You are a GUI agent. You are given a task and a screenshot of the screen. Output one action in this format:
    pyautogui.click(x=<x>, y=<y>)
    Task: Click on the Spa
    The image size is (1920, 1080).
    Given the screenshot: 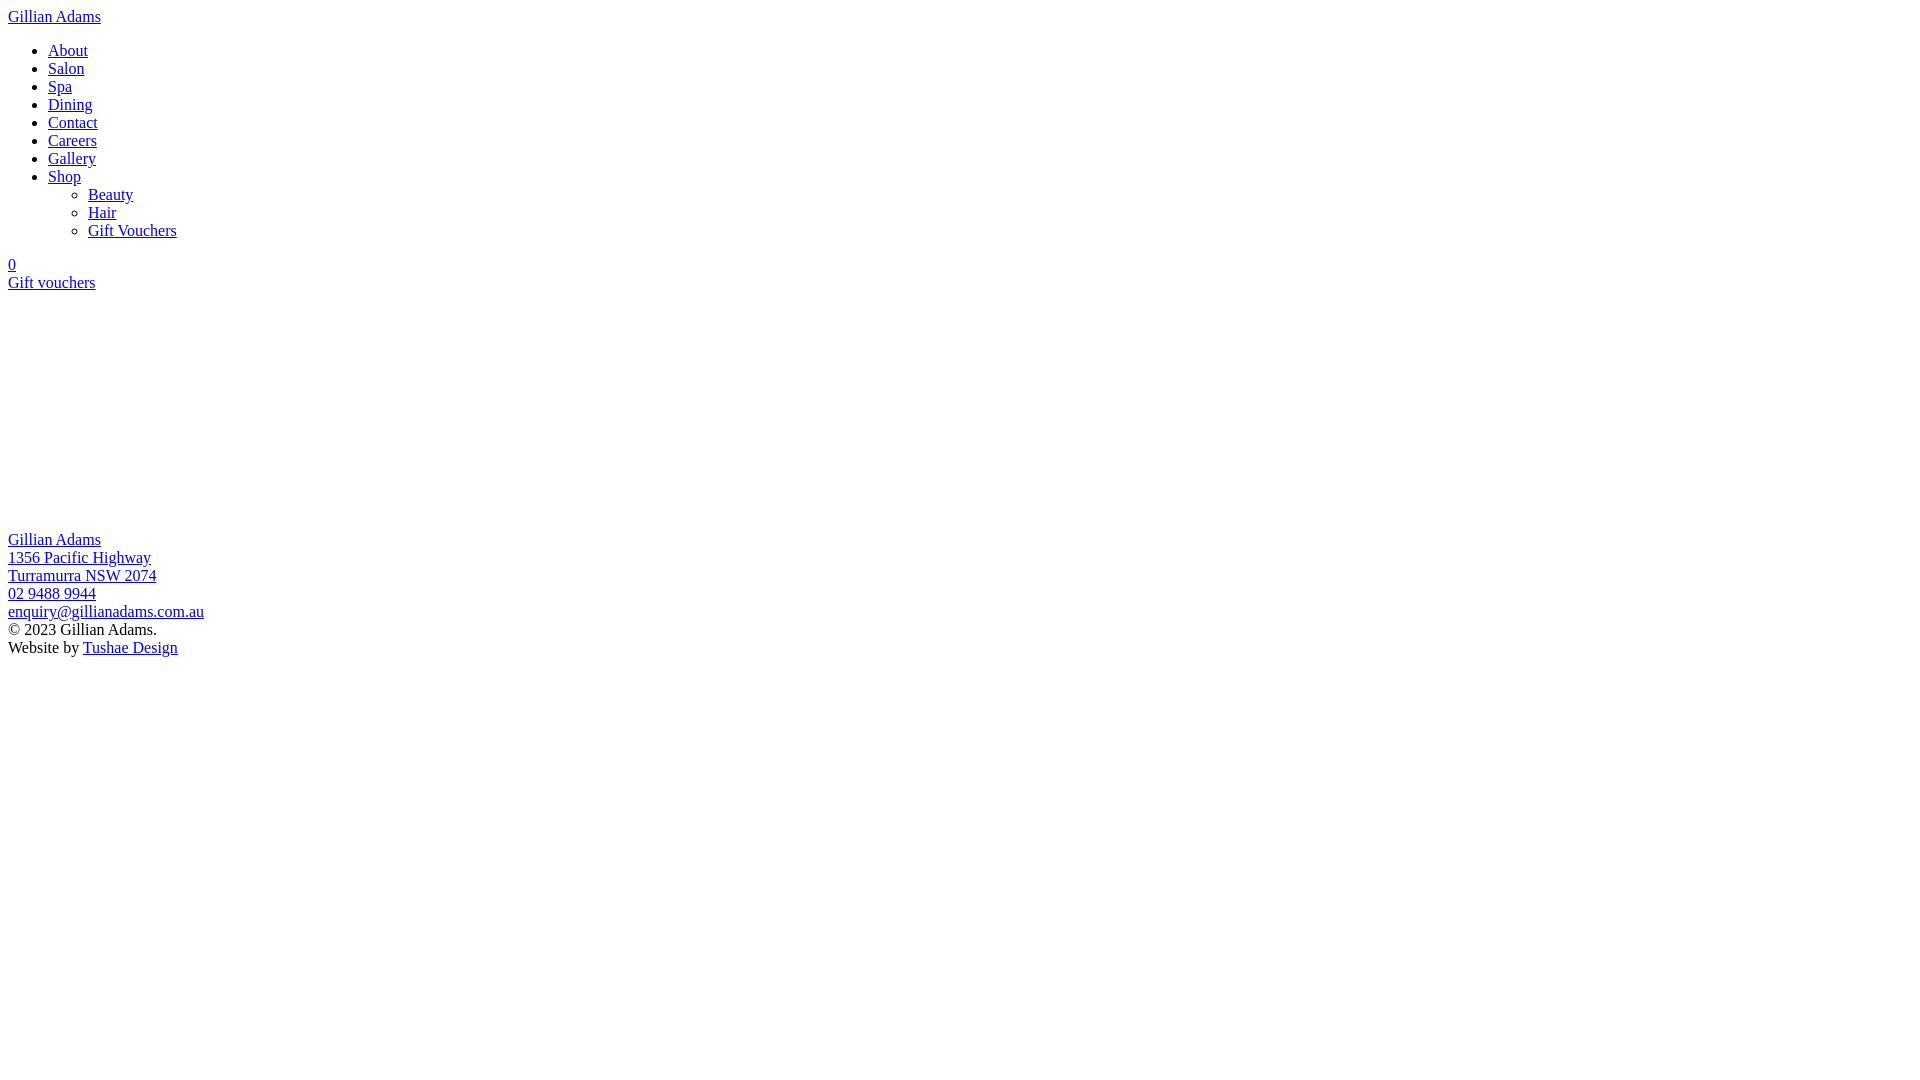 What is the action you would take?
    pyautogui.click(x=60, y=86)
    